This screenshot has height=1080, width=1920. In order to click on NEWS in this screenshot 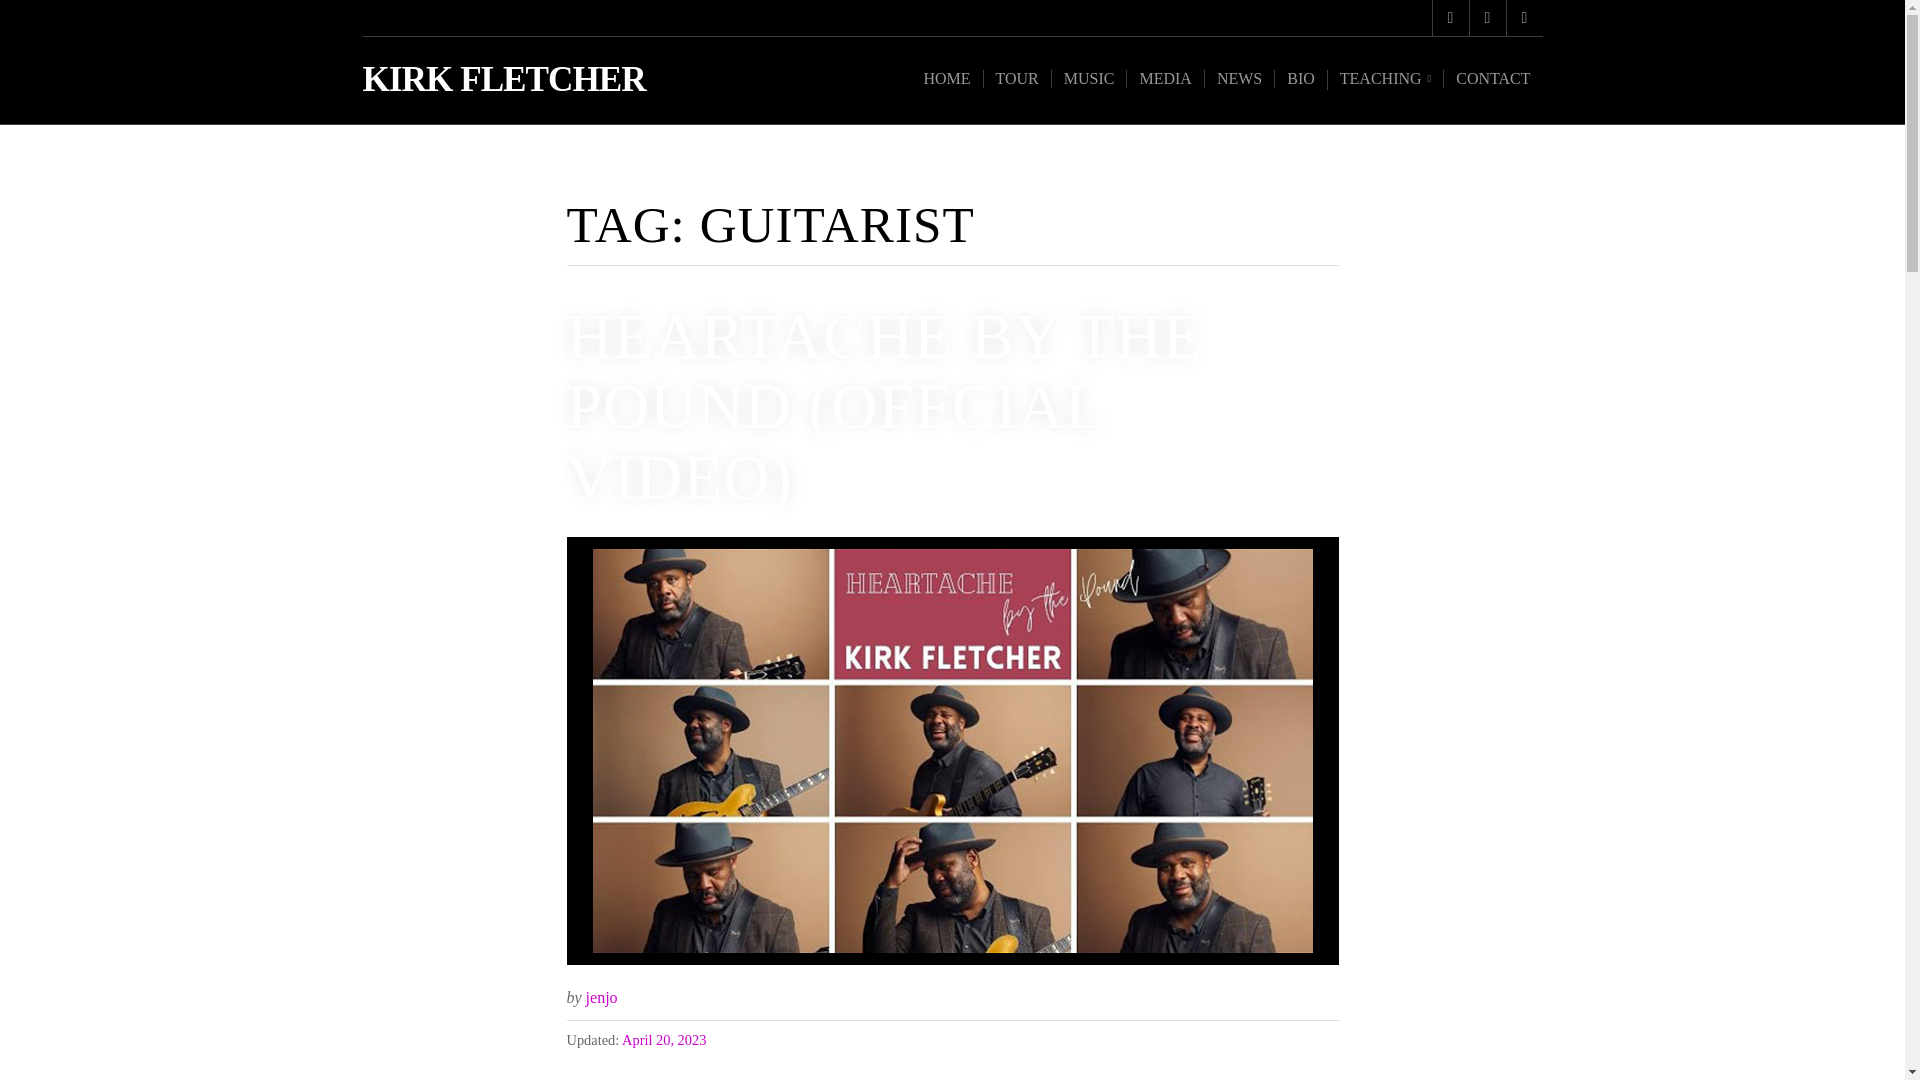, I will do `click(1238, 78)`.